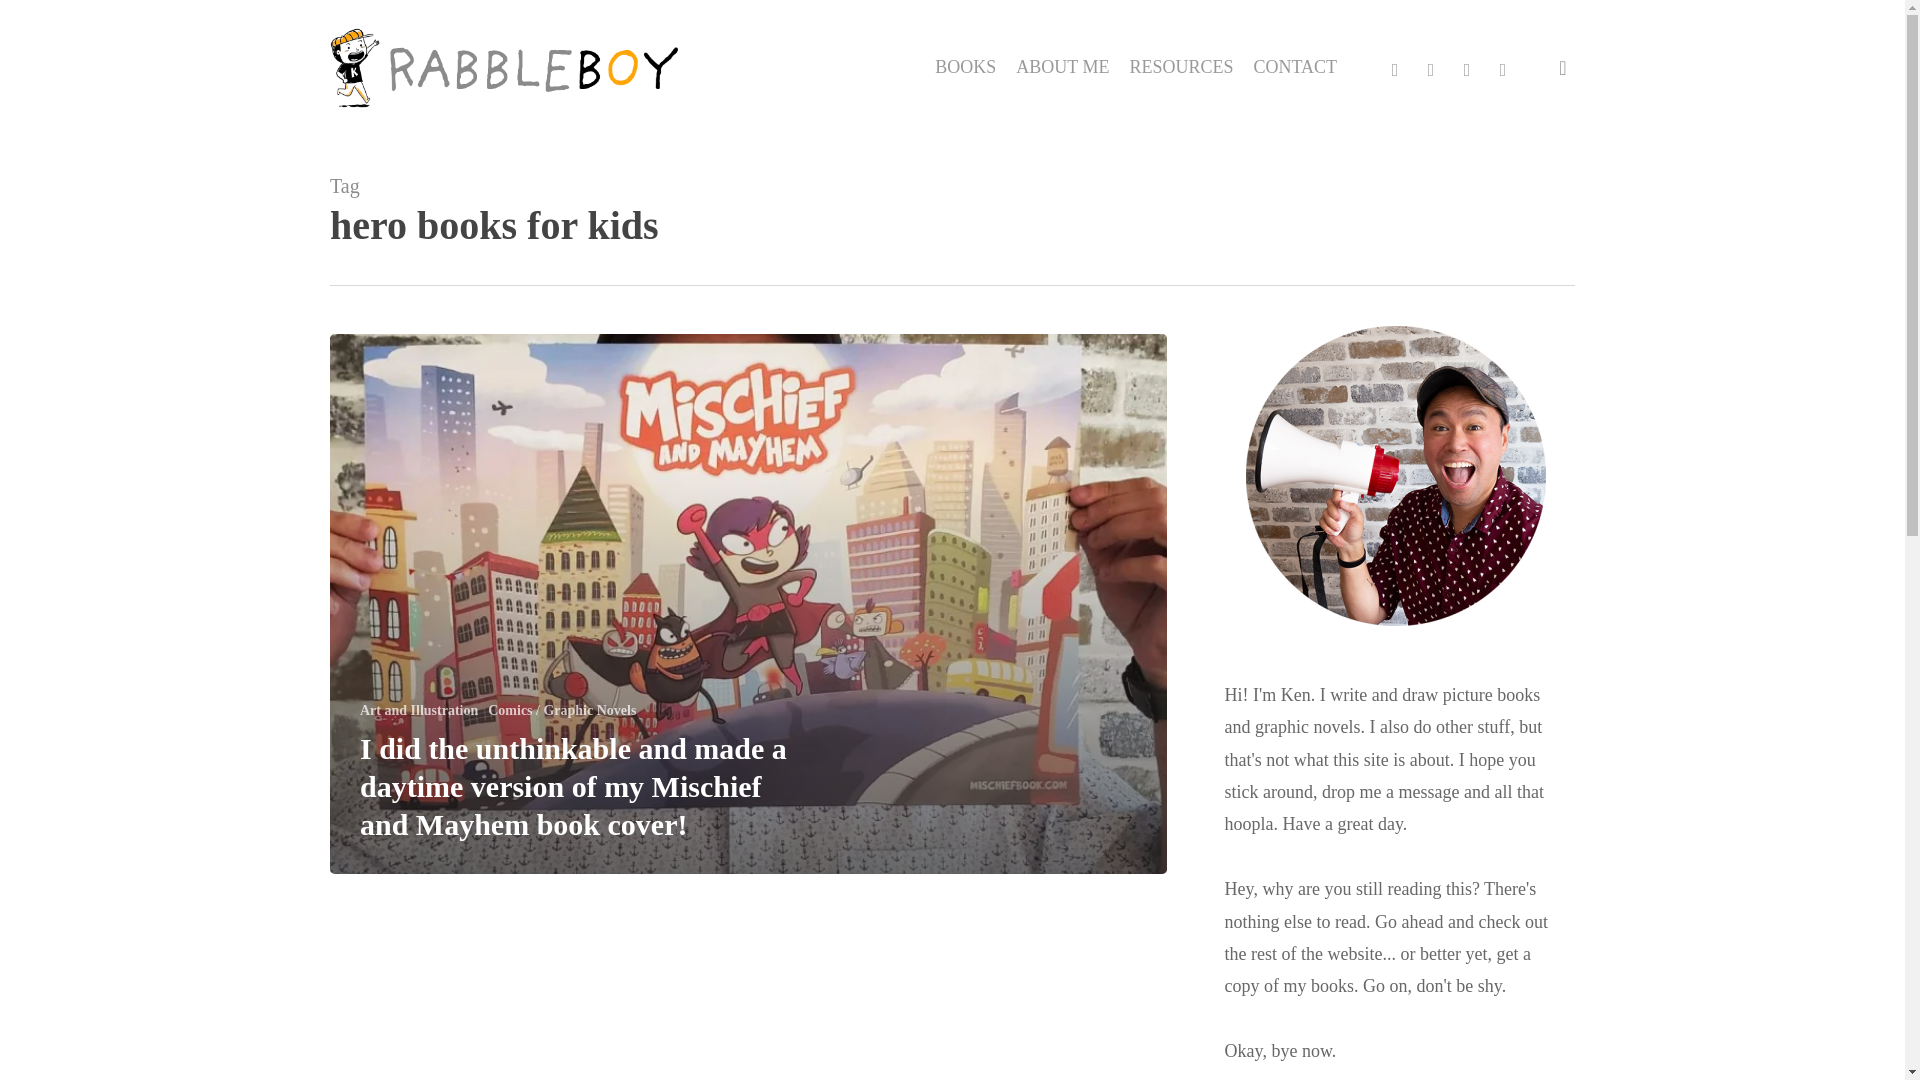 The width and height of the screenshot is (1920, 1080). I want to click on CONTACT, so click(1294, 67).